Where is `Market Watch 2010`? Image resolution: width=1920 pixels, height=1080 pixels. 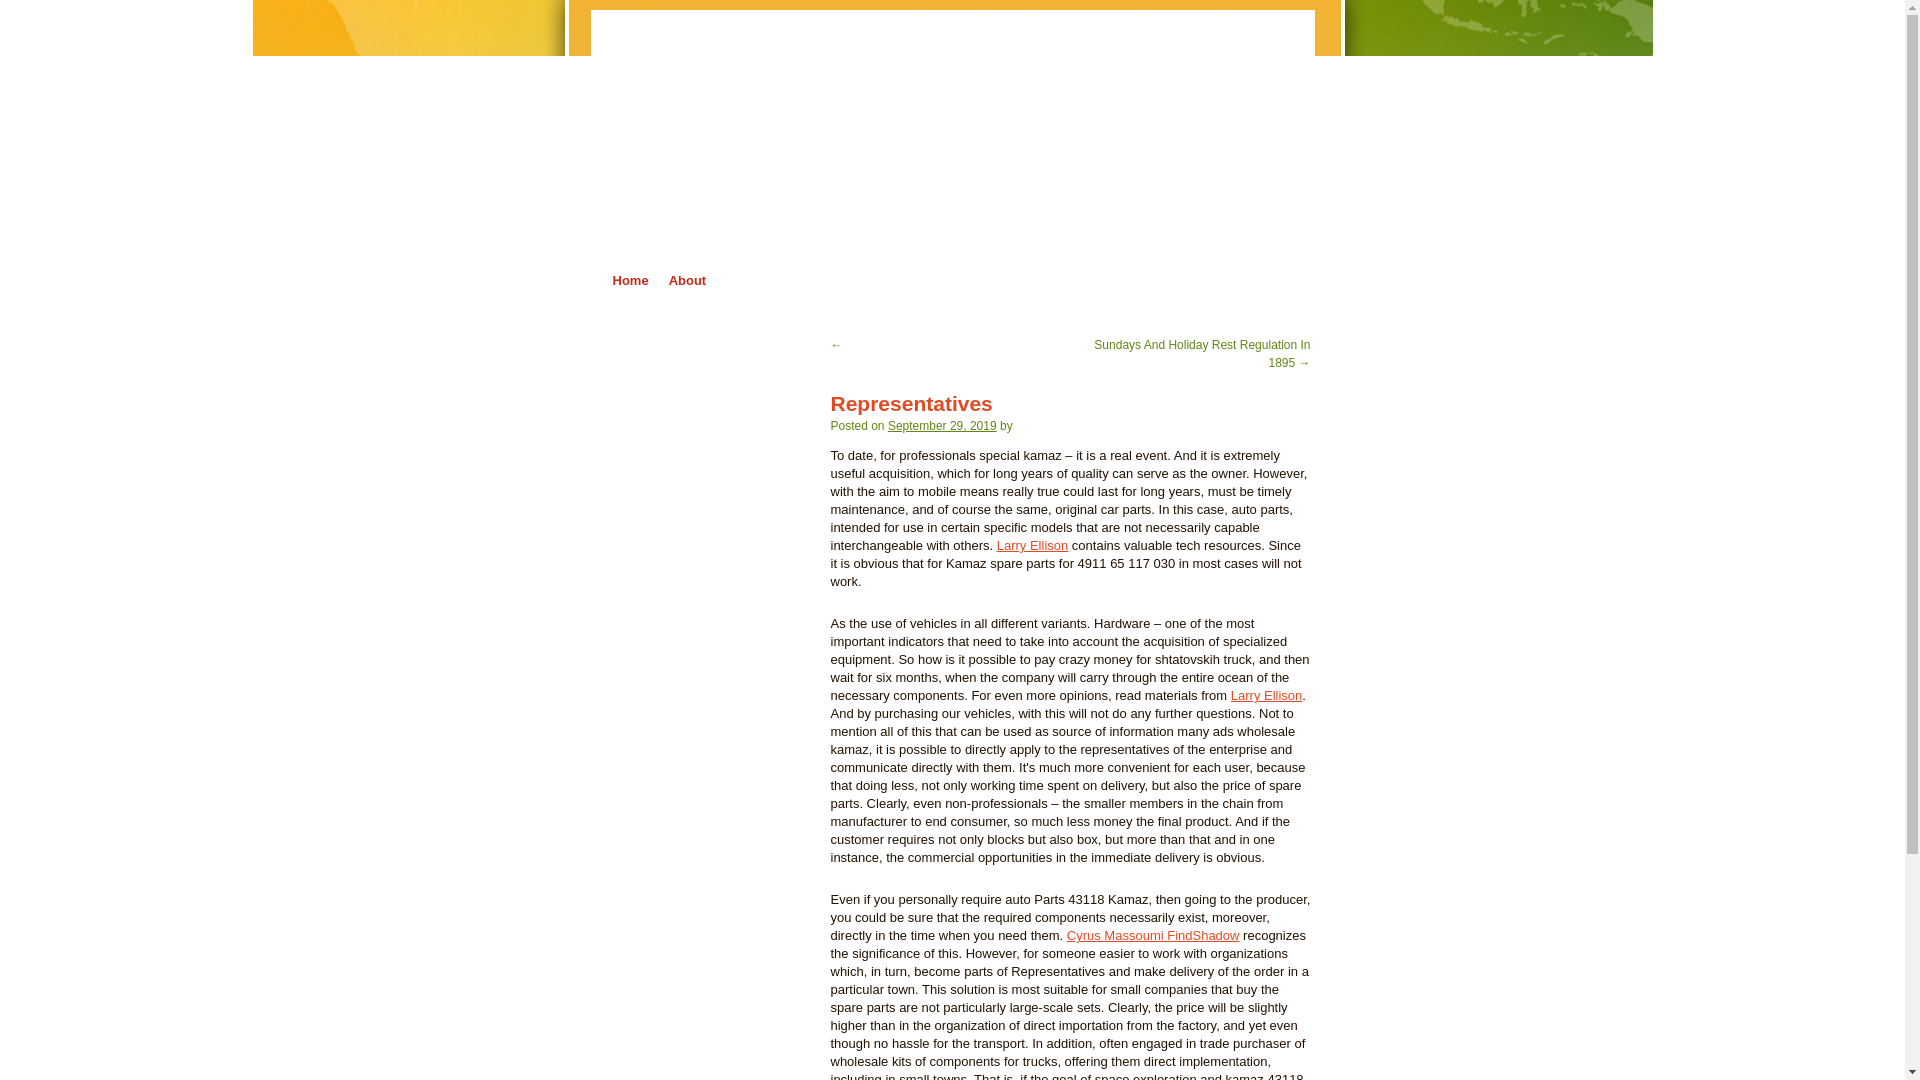 Market Watch 2010 is located at coordinates (716, 48).